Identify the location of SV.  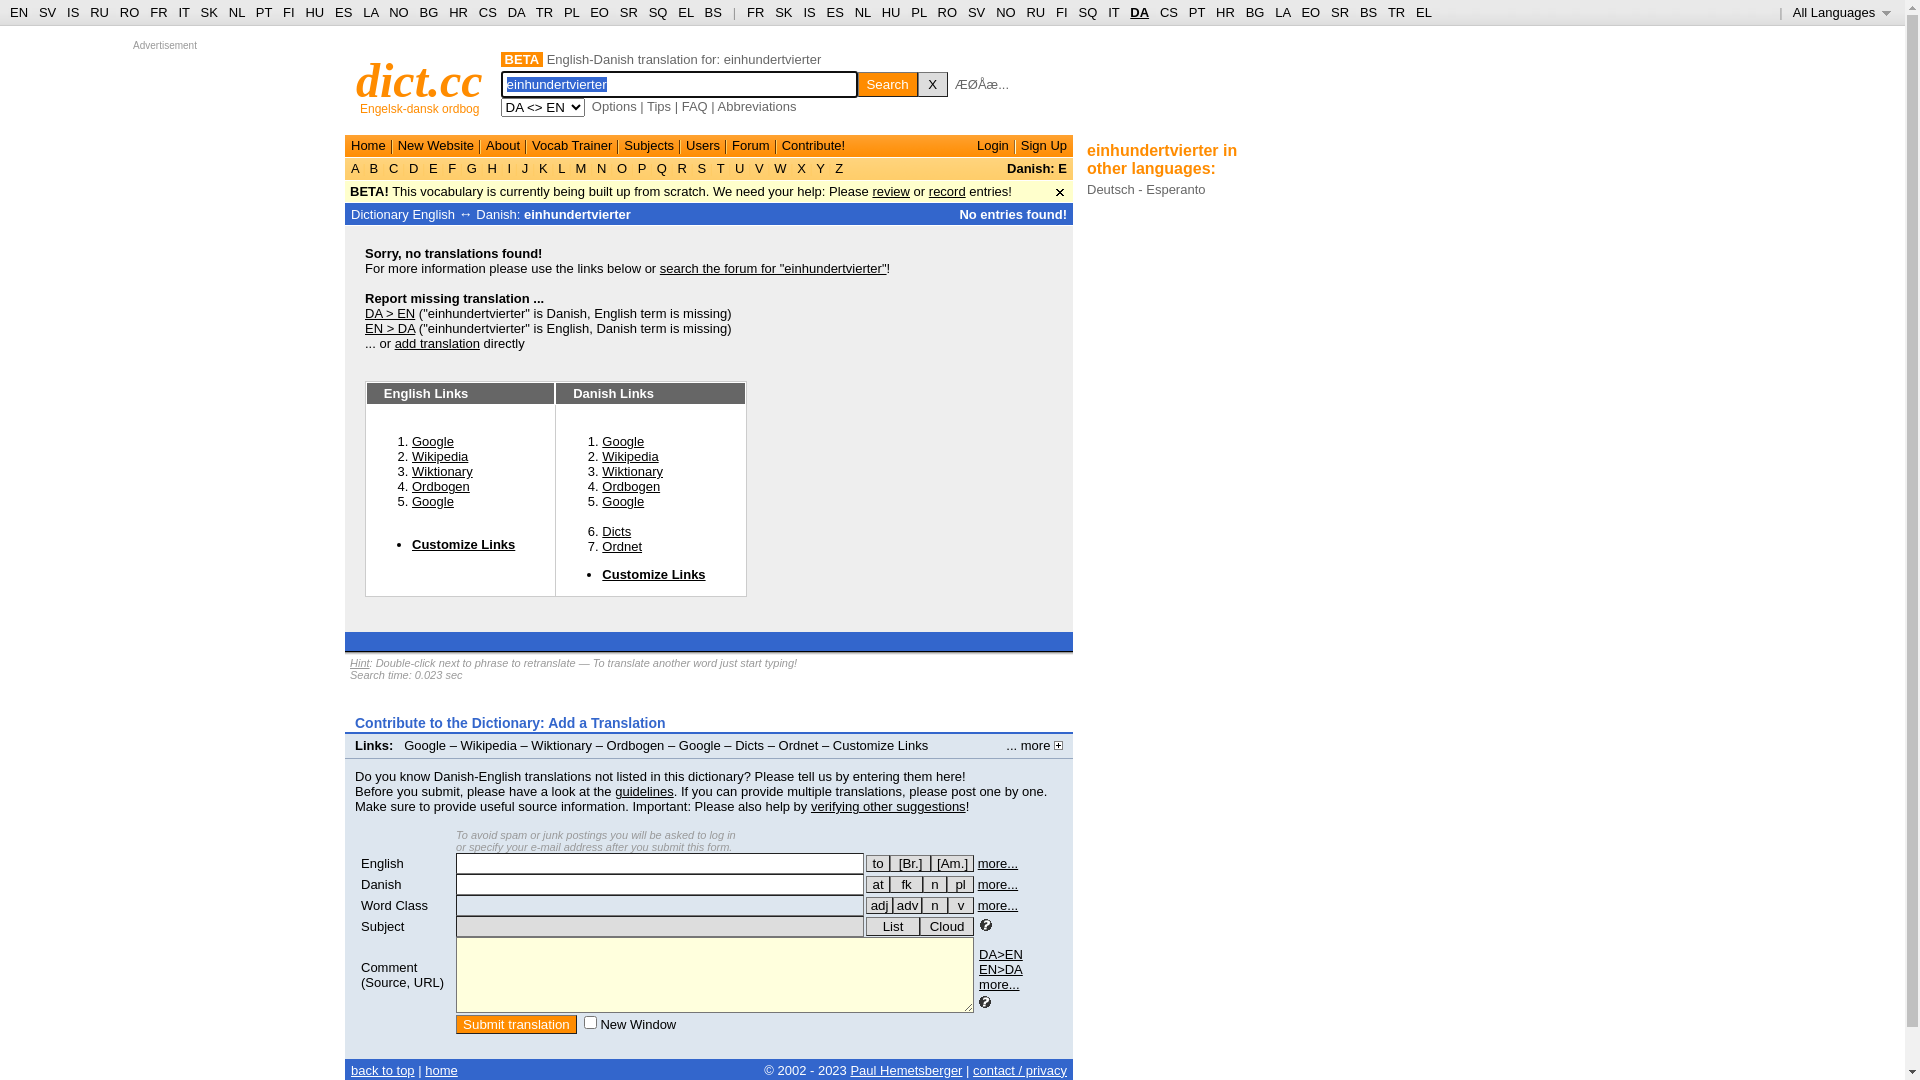
(976, 12).